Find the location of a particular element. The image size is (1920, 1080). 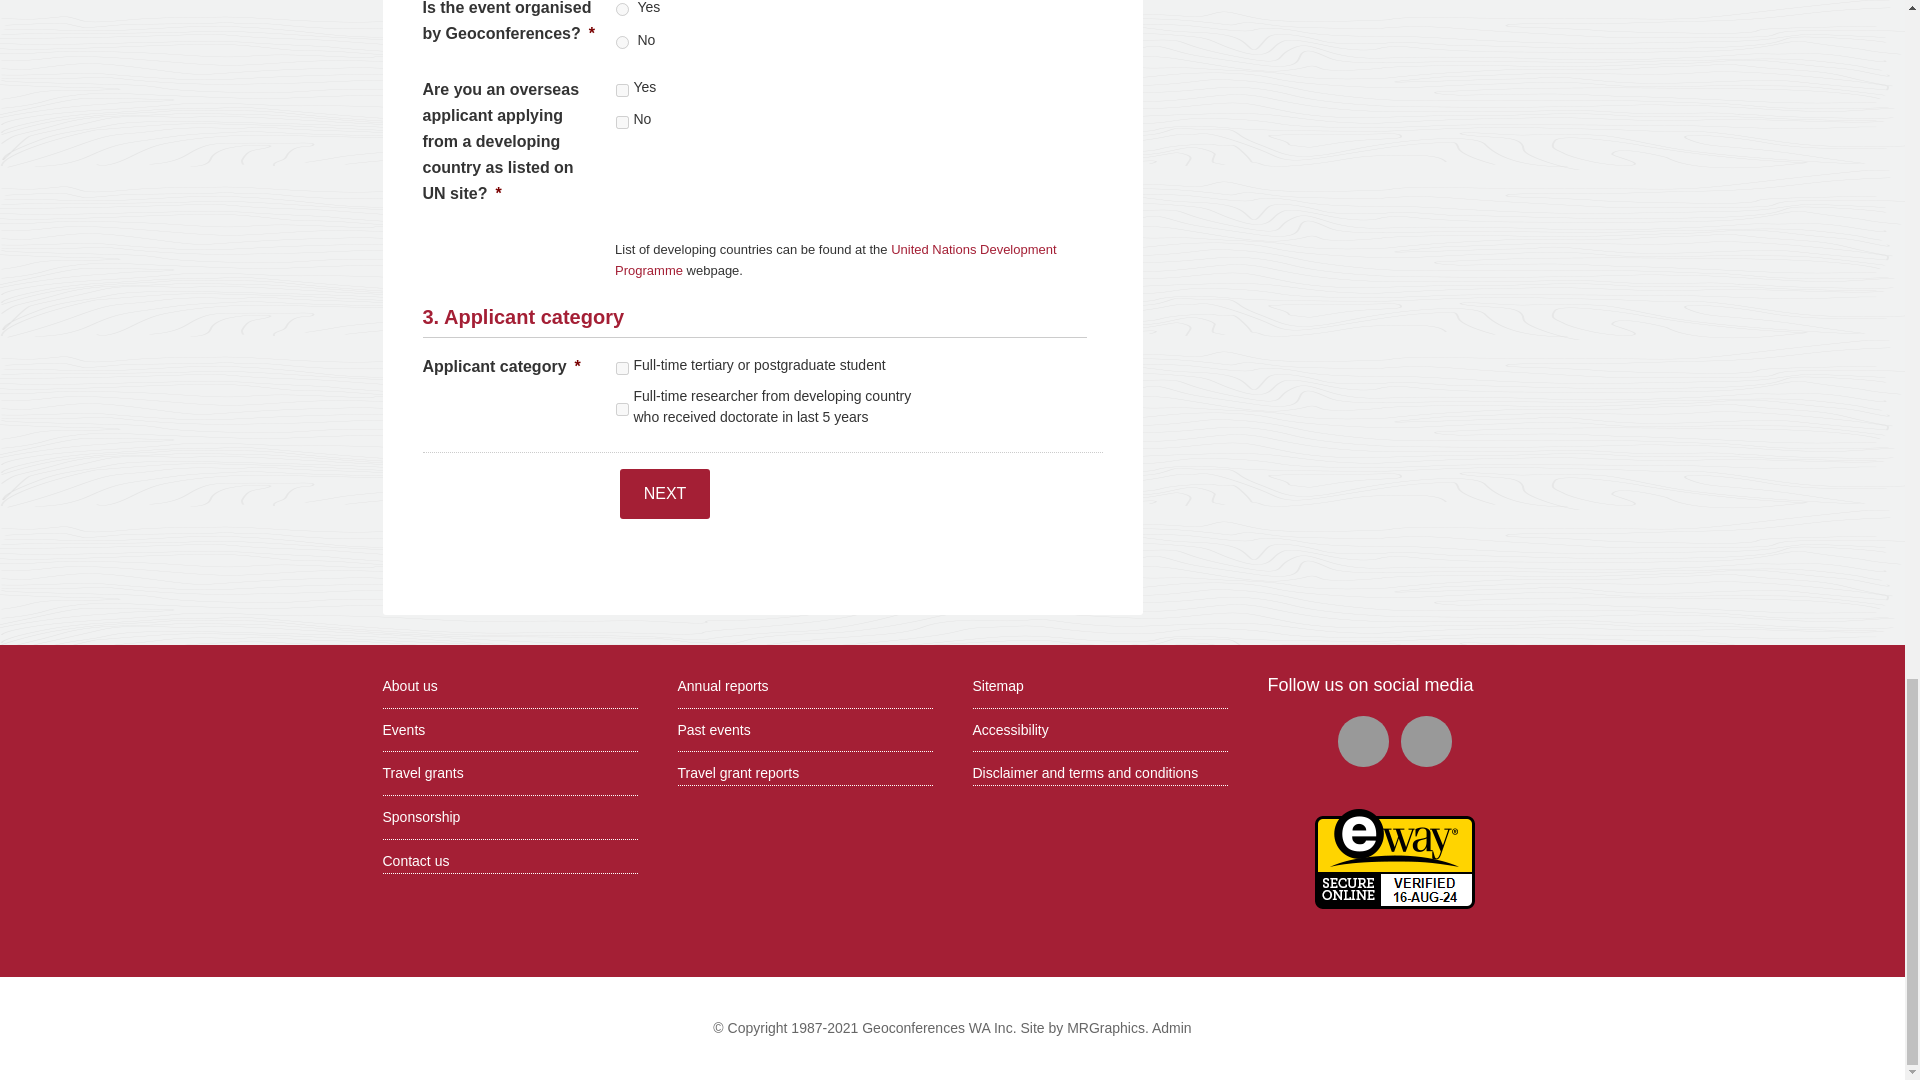

Disclaimer and terms and conditions is located at coordinates (1084, 772).